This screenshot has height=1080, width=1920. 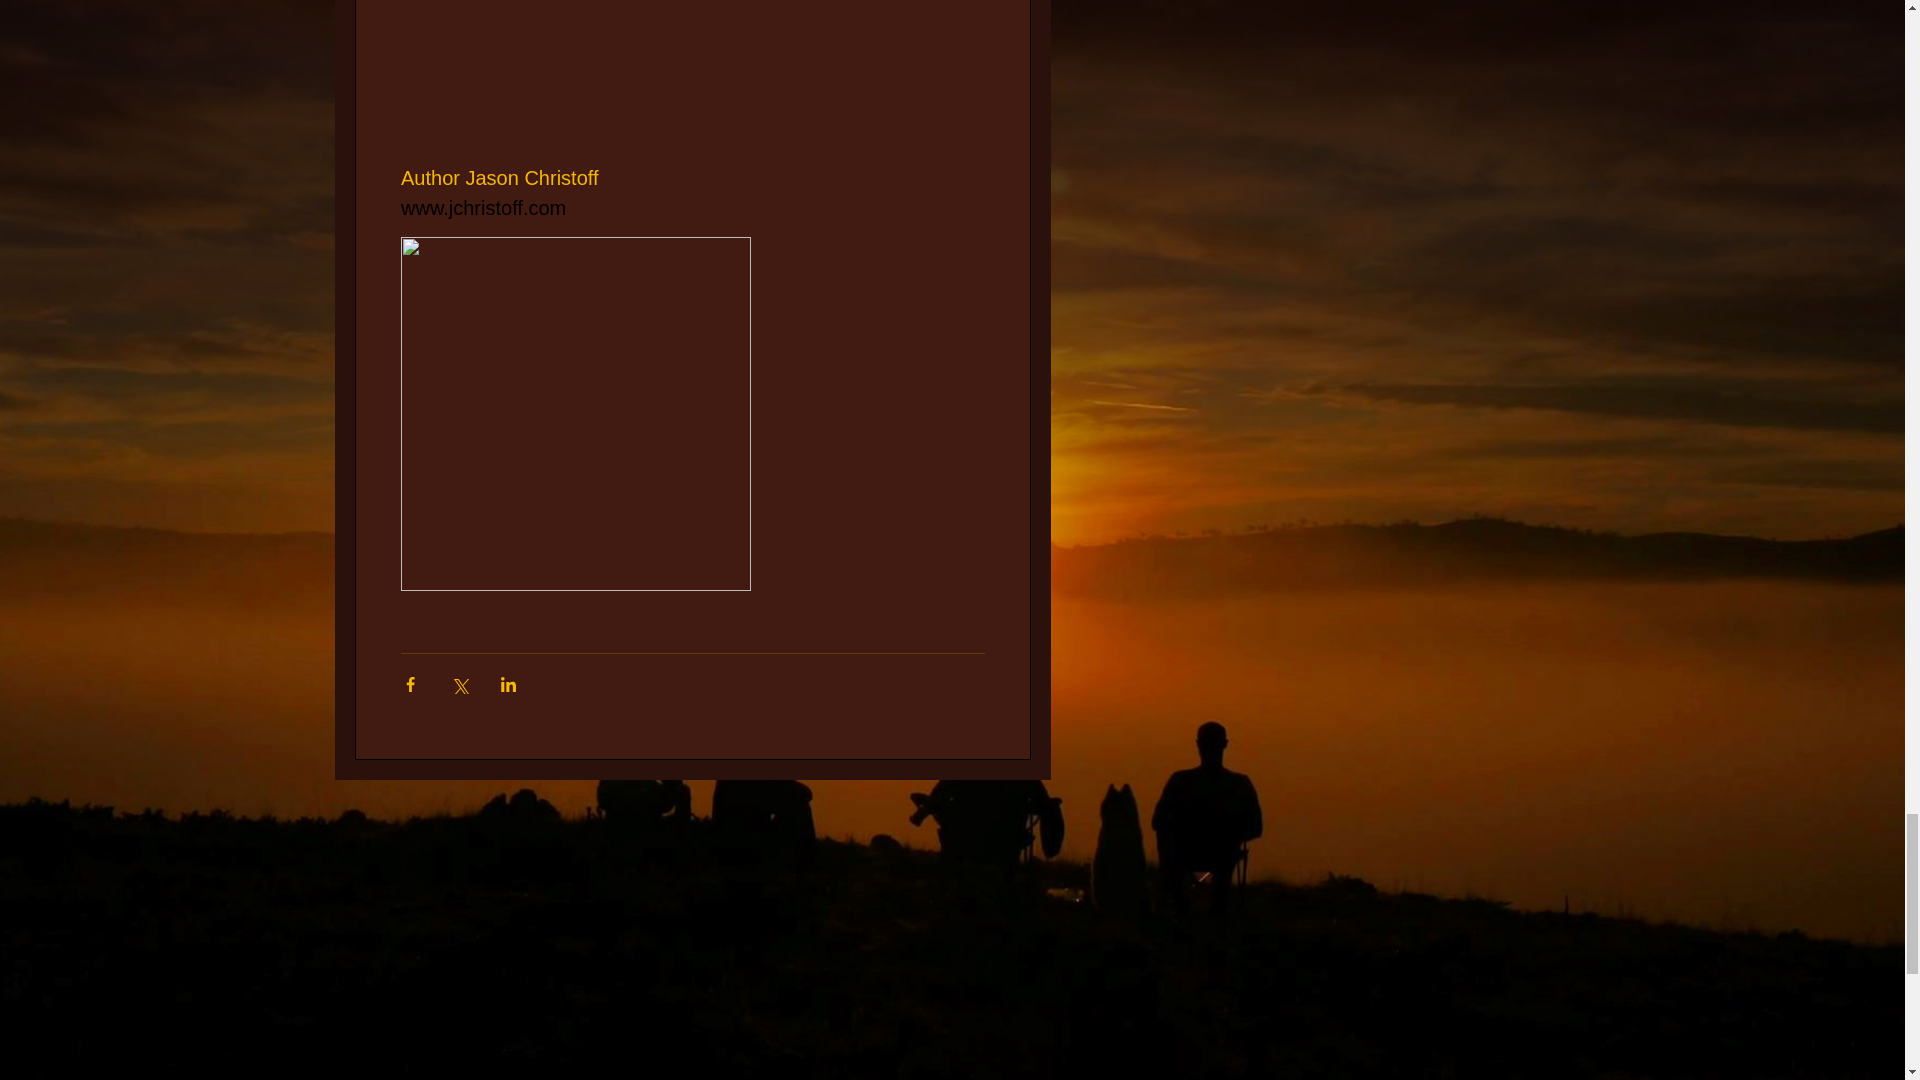 I want to click on www.jchristoff.com, so click(x=482, y=206).